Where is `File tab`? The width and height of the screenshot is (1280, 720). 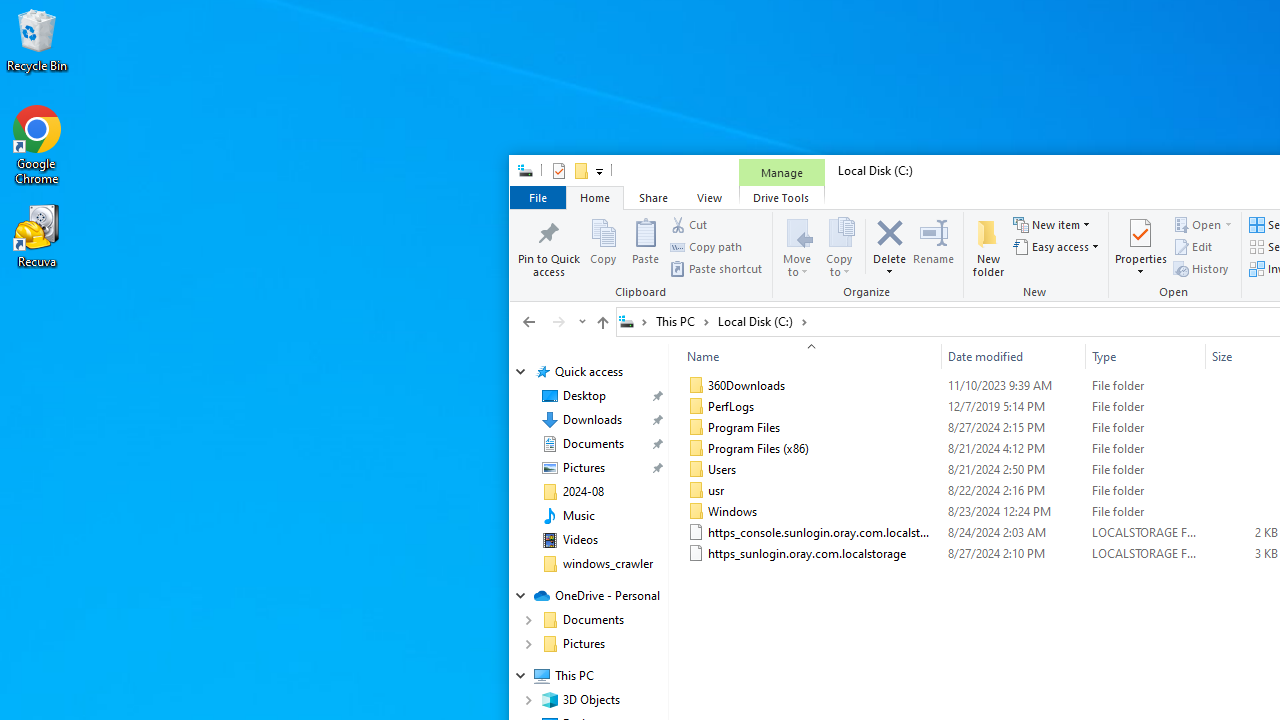
File tab is located at coordinates (537, 196).